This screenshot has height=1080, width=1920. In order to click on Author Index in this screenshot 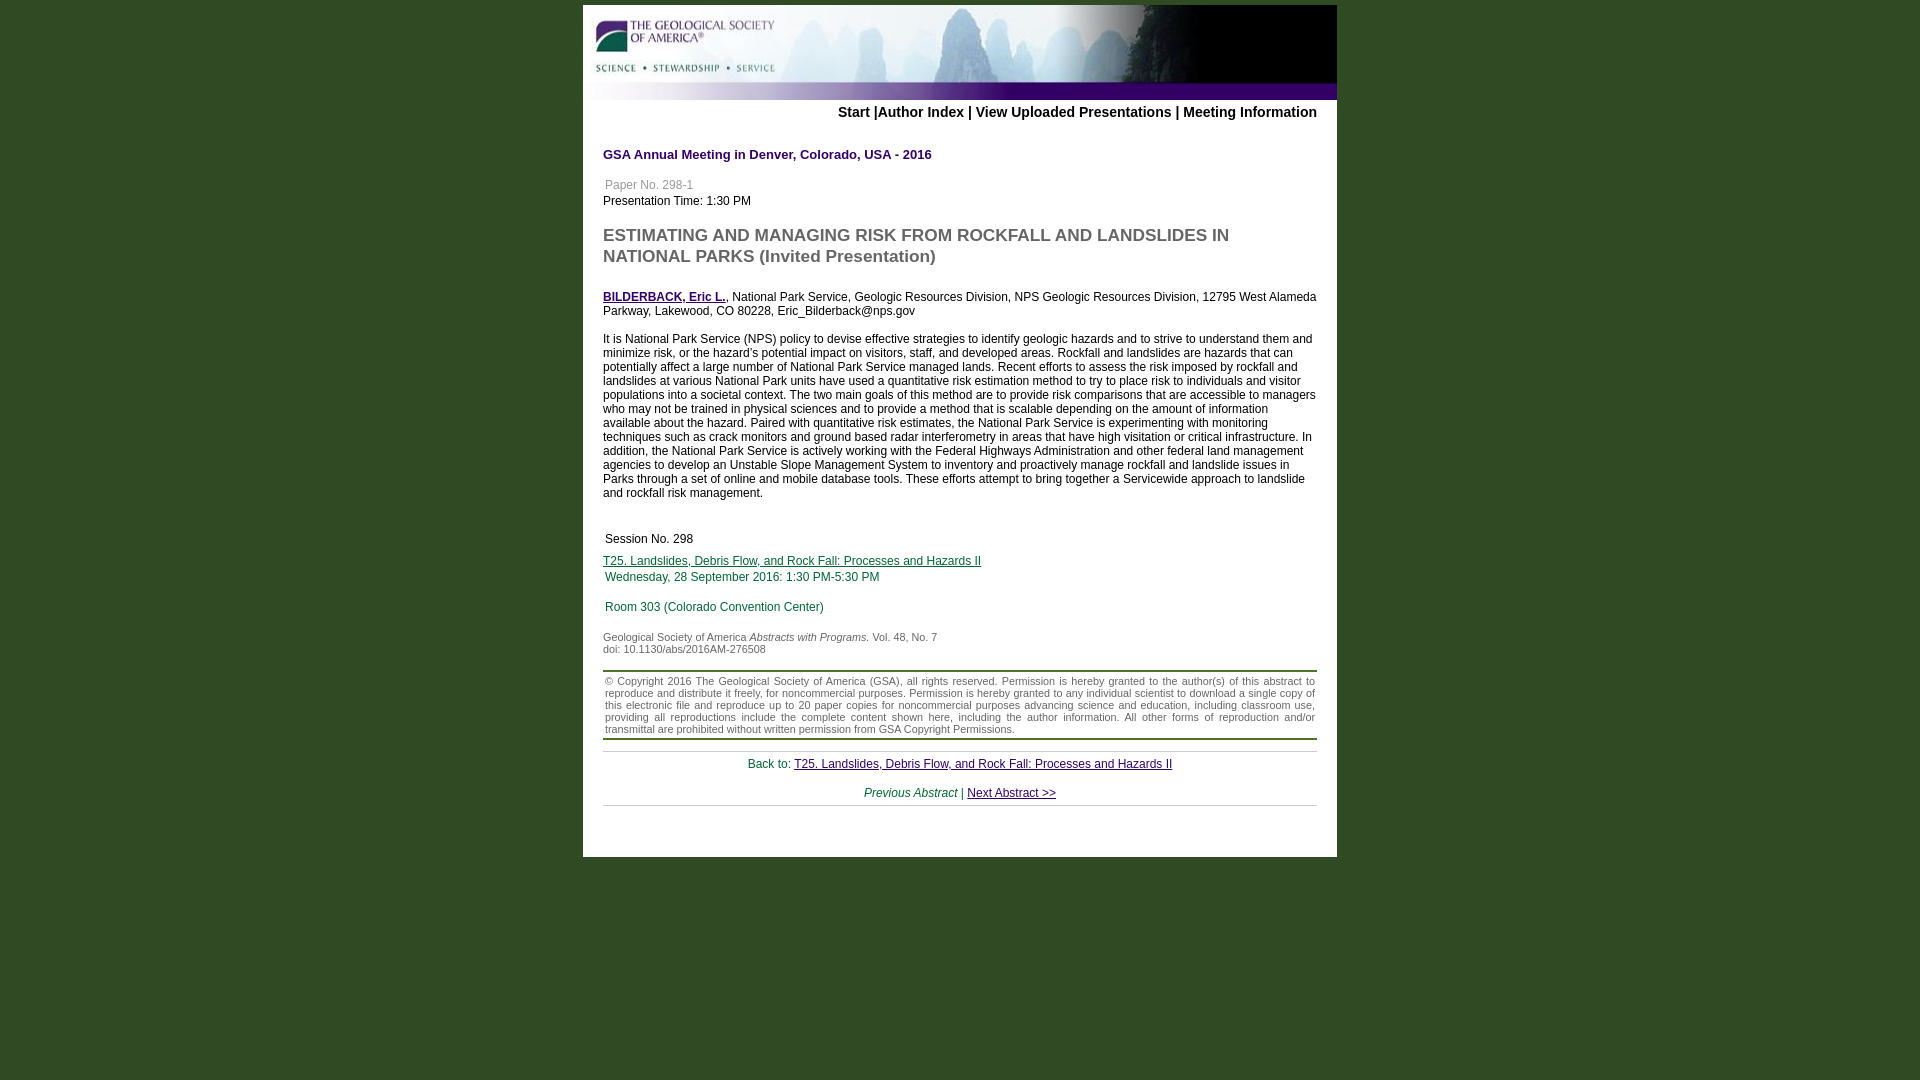, I will do `click(920, 111)`.